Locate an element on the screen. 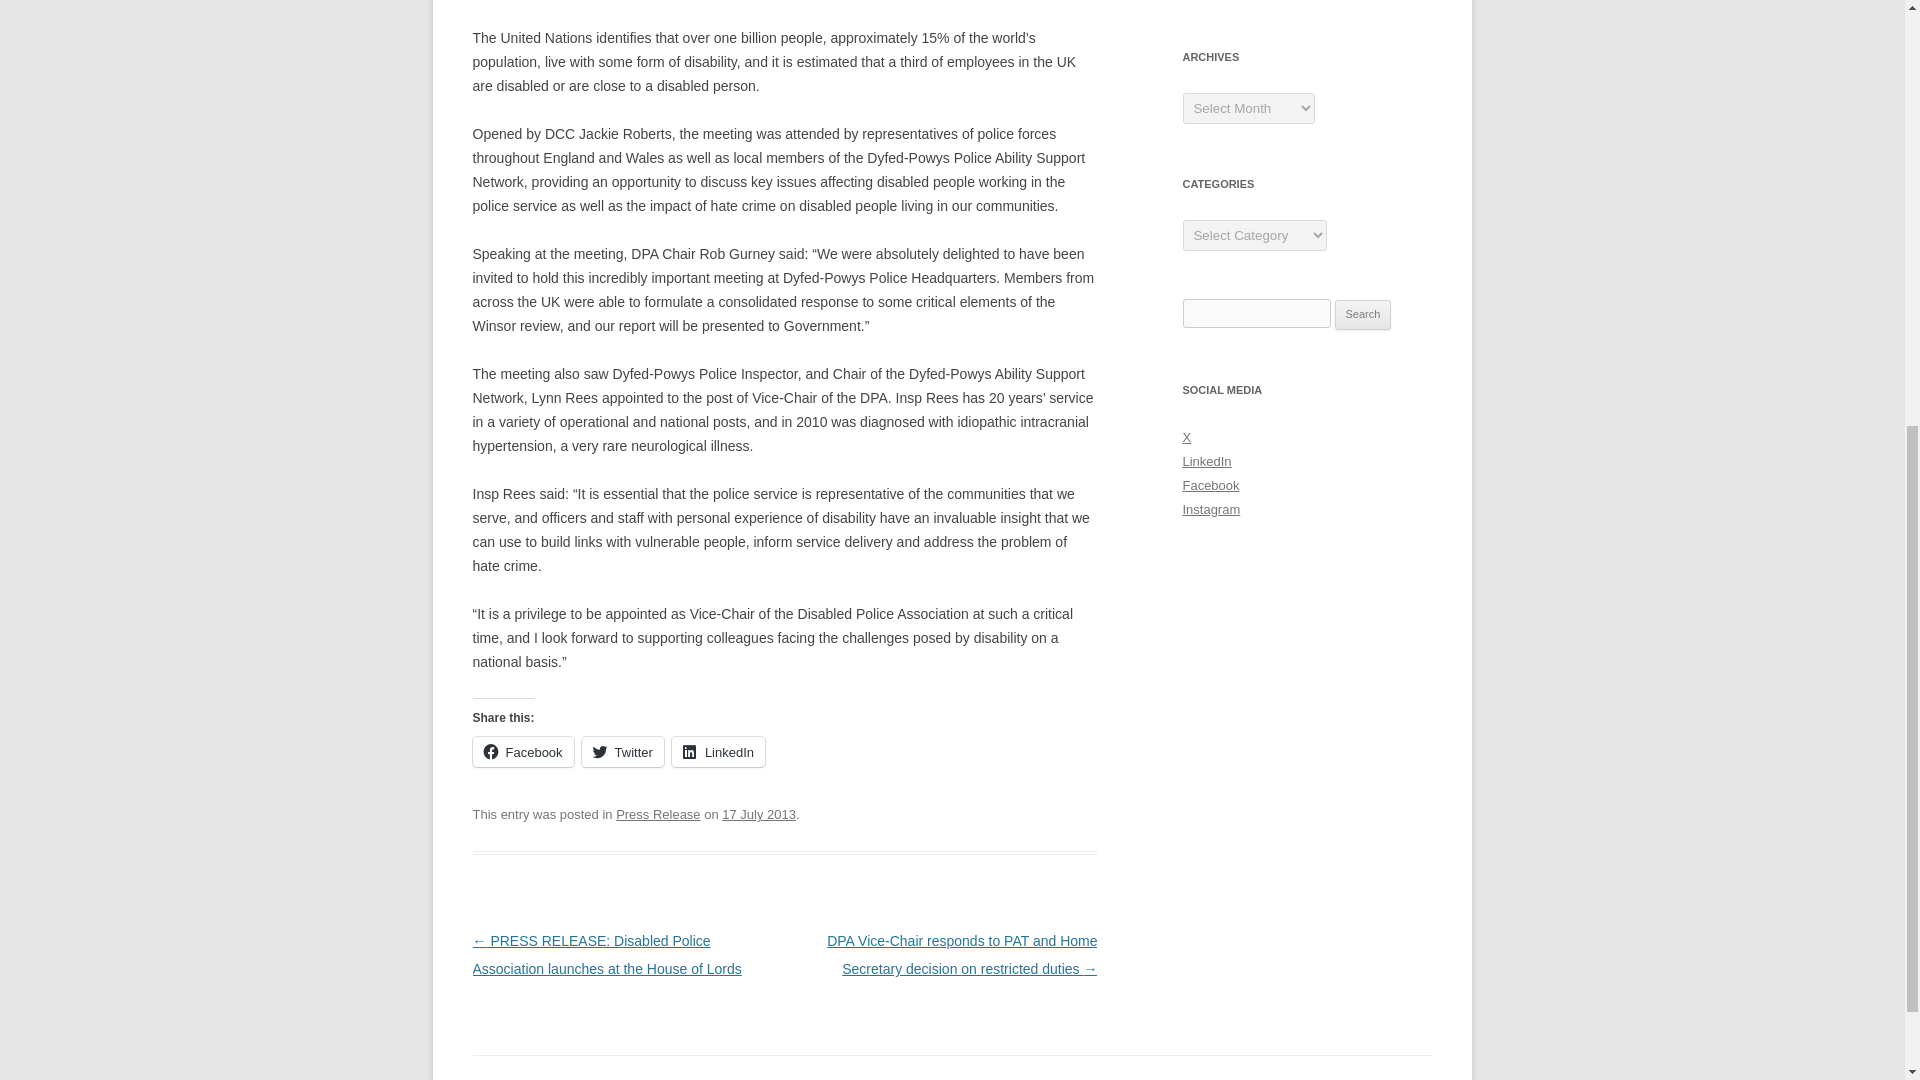  Twitter is located at coordinates (622, 751).